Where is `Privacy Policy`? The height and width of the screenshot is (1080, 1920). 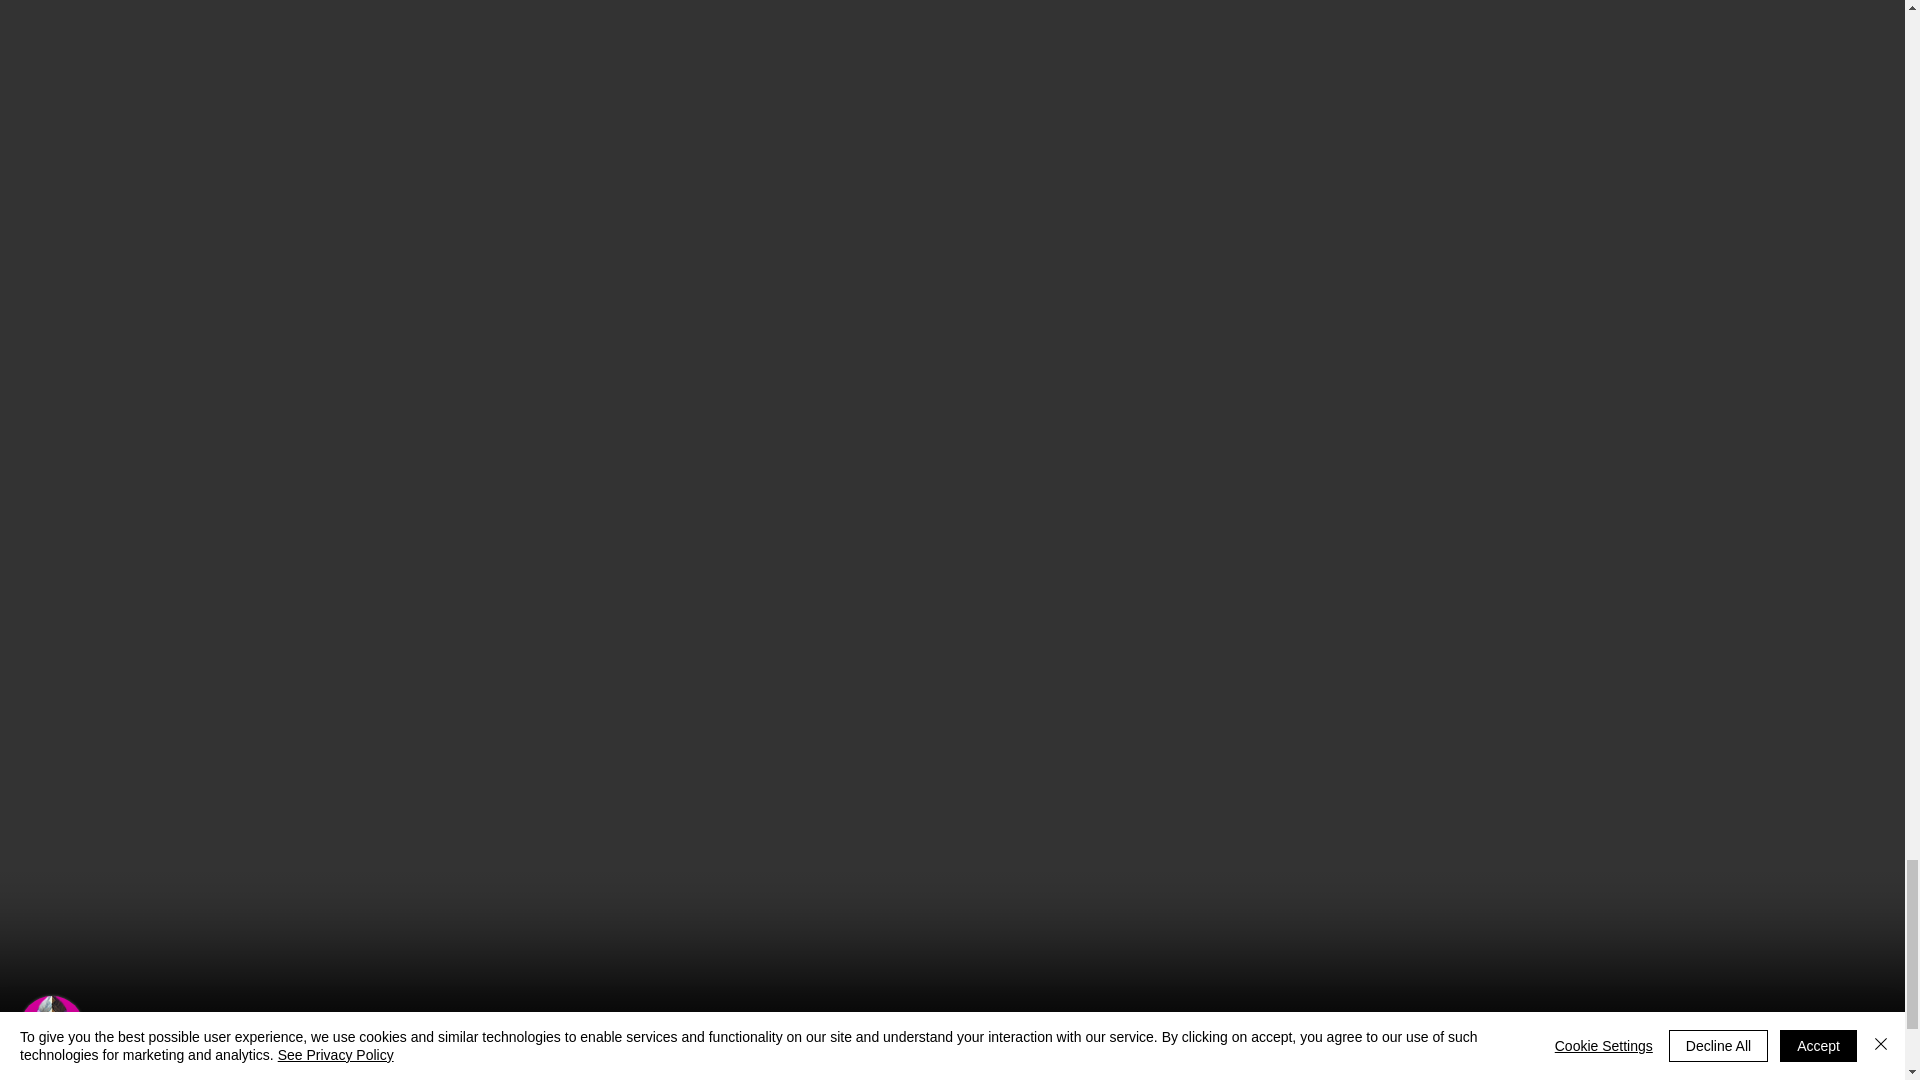
Privacy Policy is located at coordinates (1009, 1072).